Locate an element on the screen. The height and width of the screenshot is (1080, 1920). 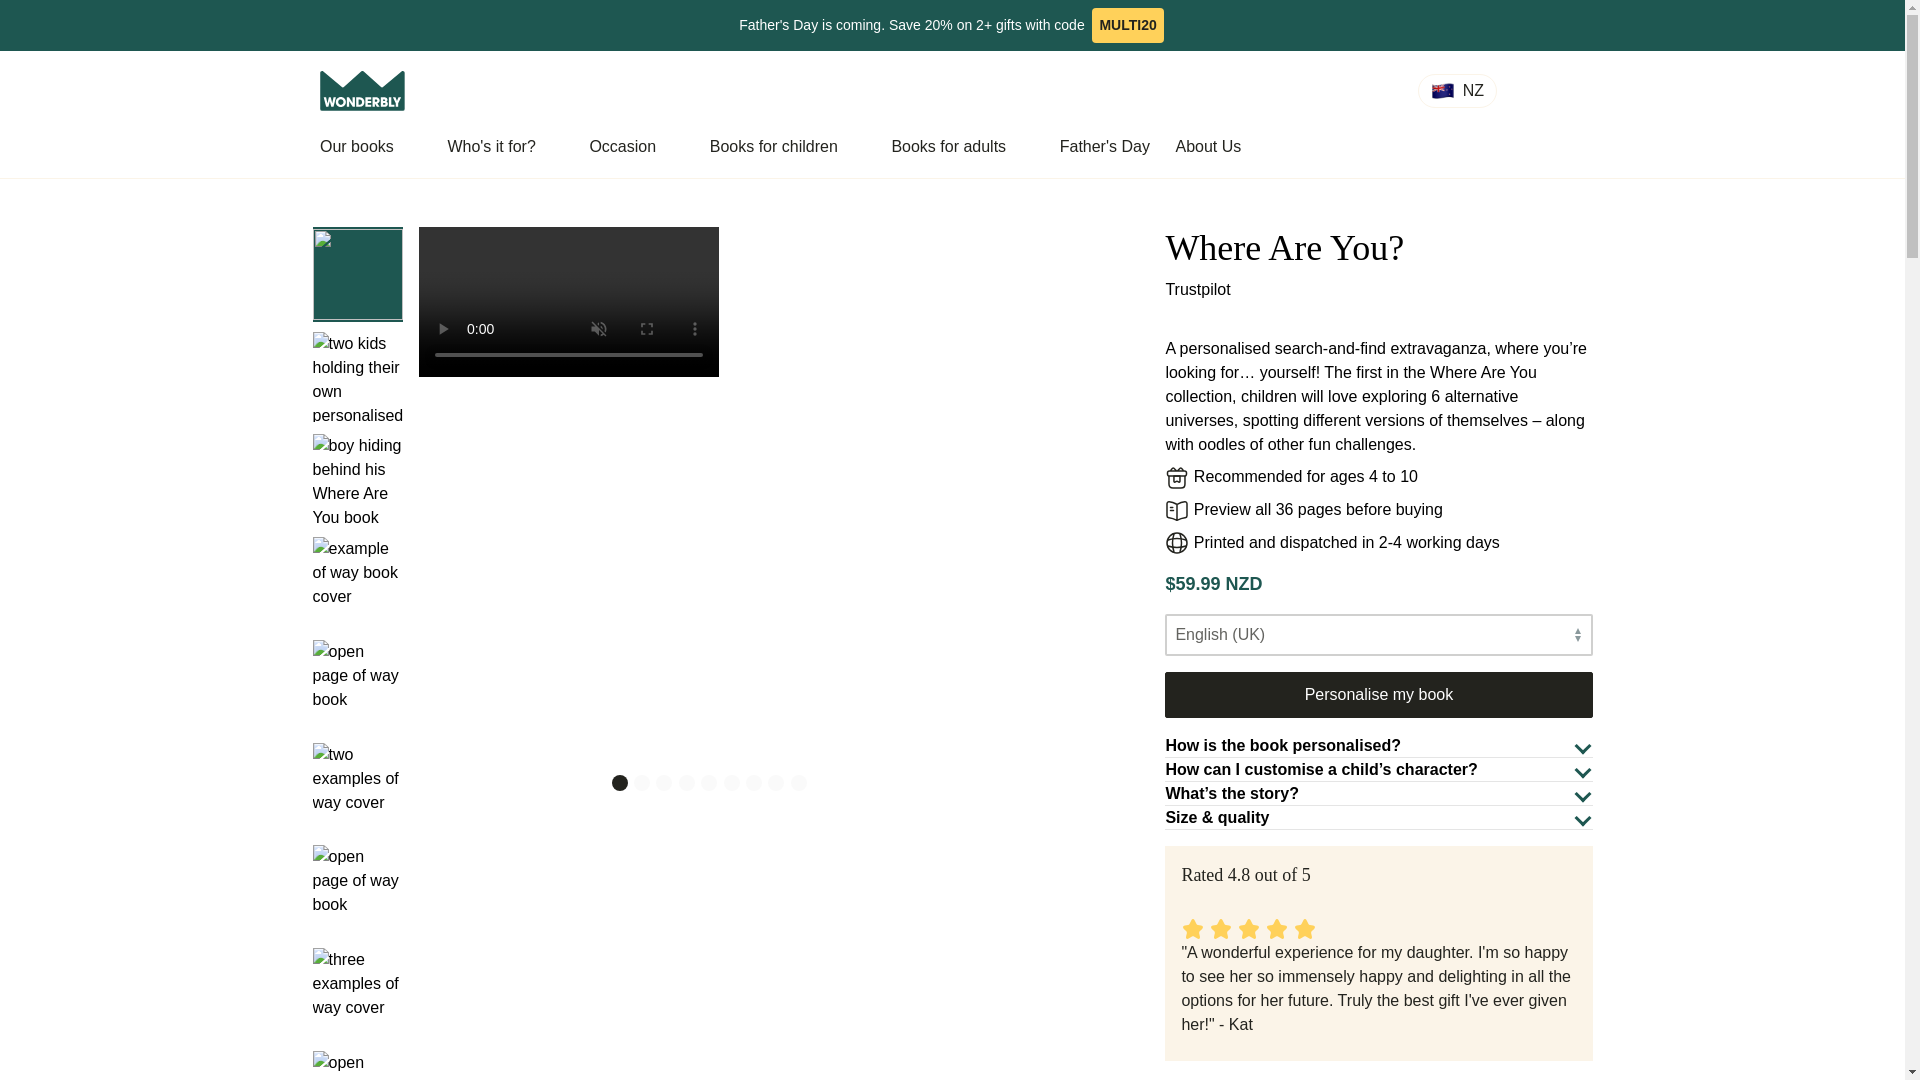
Occasion is located at coordinates (636, 146).